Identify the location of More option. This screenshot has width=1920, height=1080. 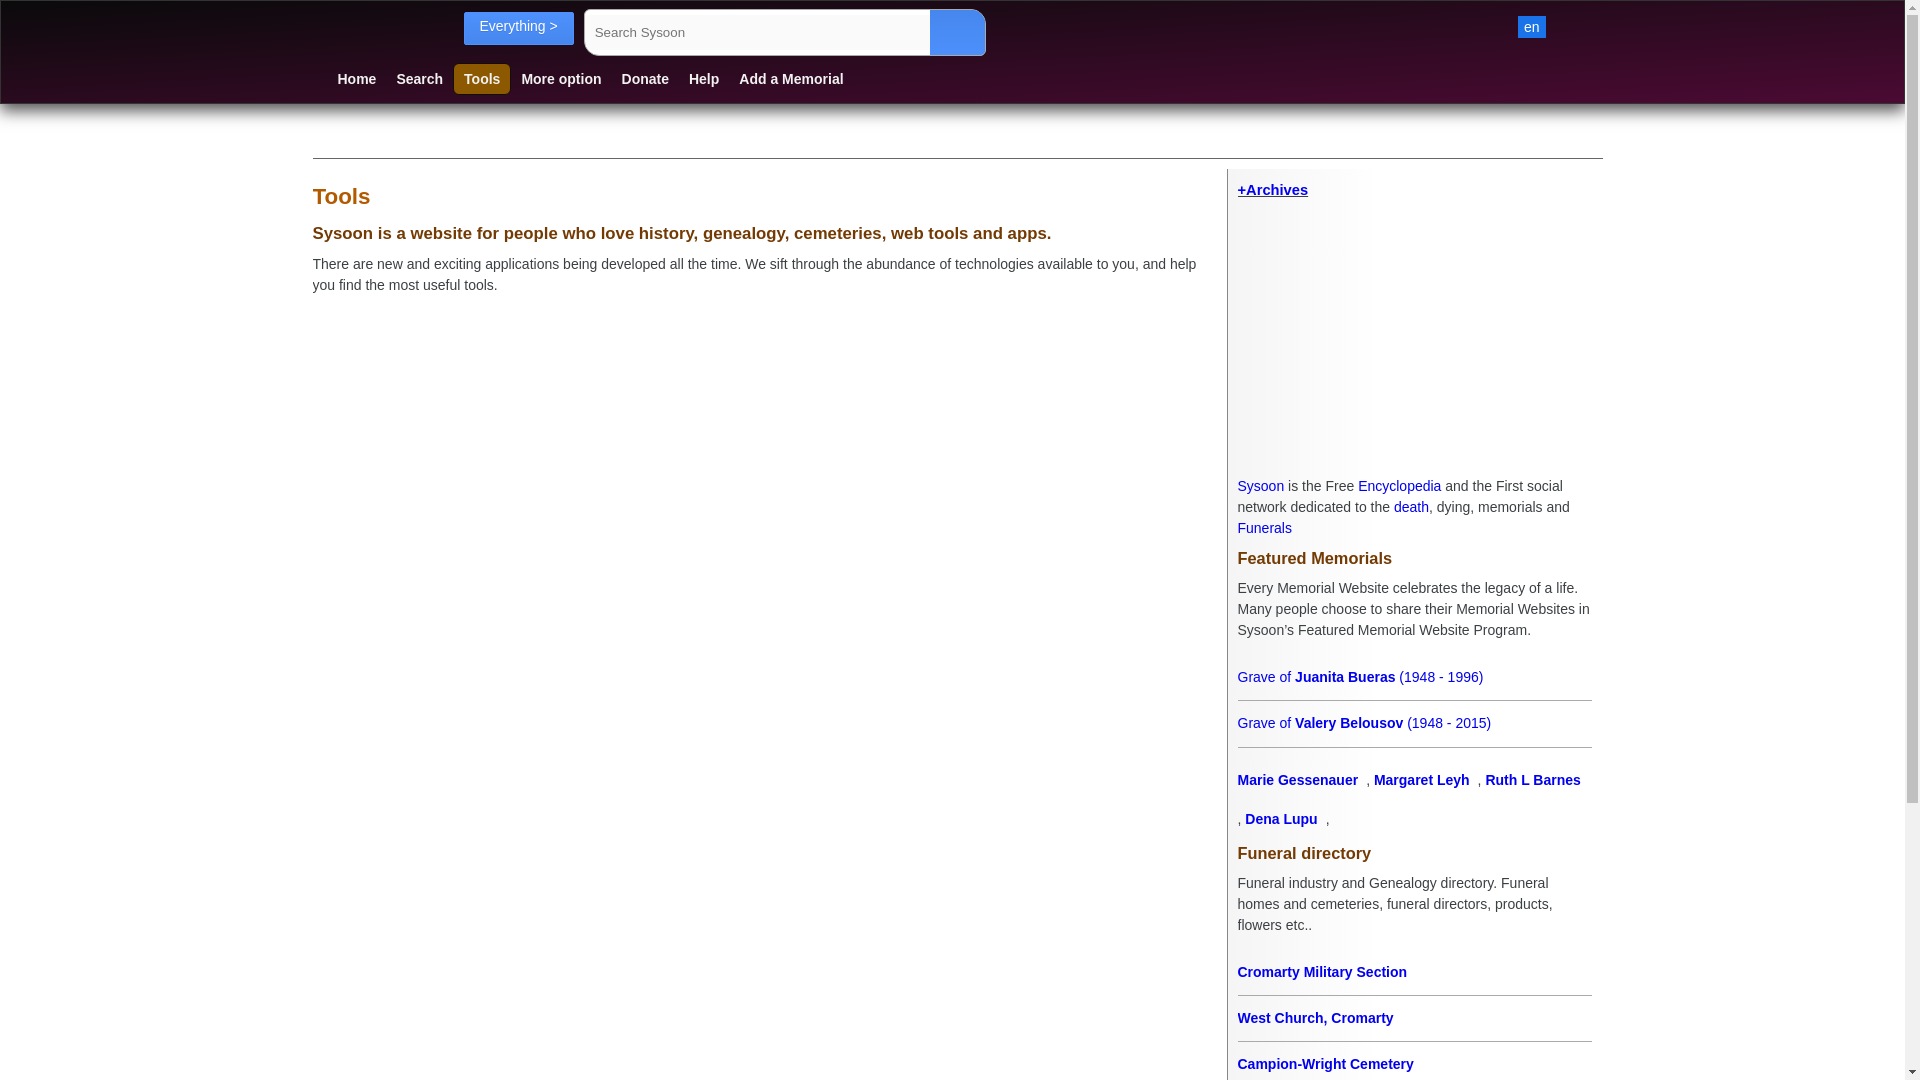
(560, 78).